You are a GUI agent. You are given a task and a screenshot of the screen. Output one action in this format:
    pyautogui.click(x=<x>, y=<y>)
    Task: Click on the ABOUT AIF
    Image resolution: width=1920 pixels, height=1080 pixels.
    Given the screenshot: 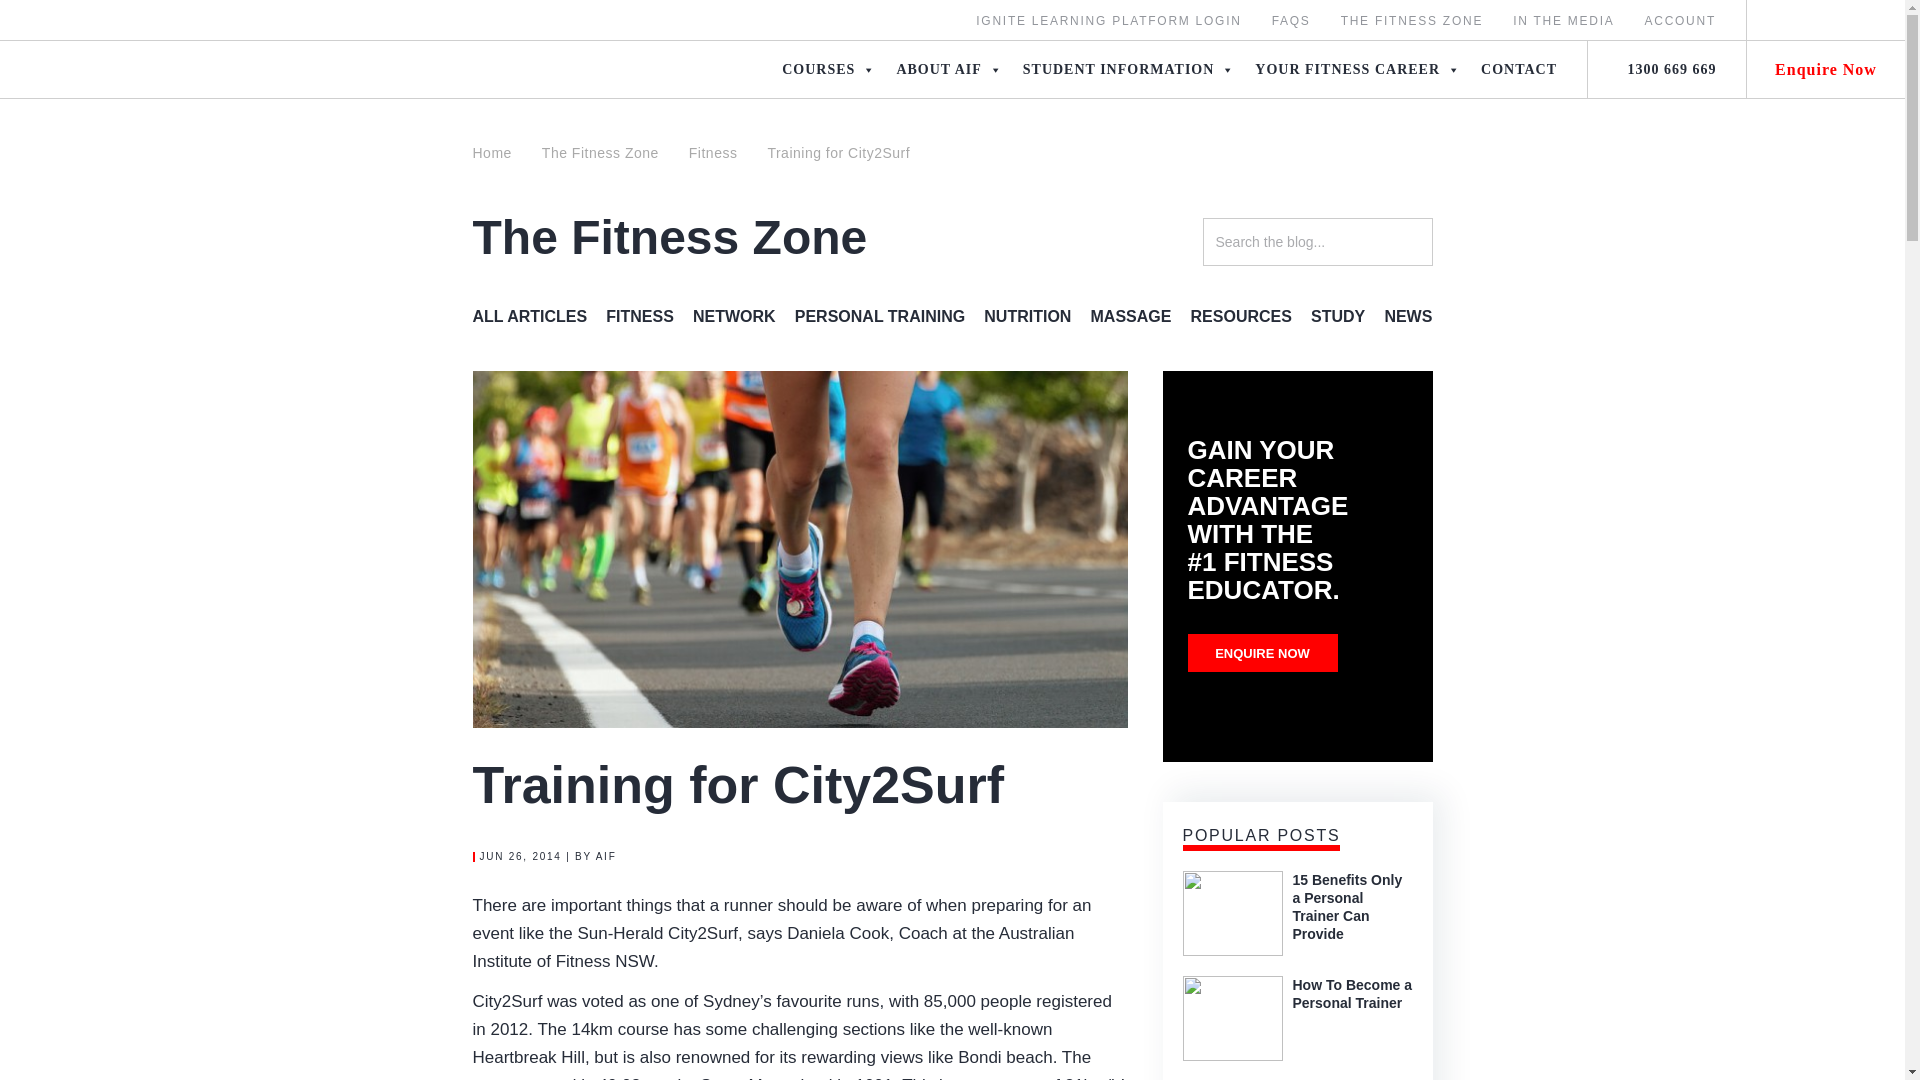 What is the action you would take?
    pyautogui.click(x=948, y=69)
    